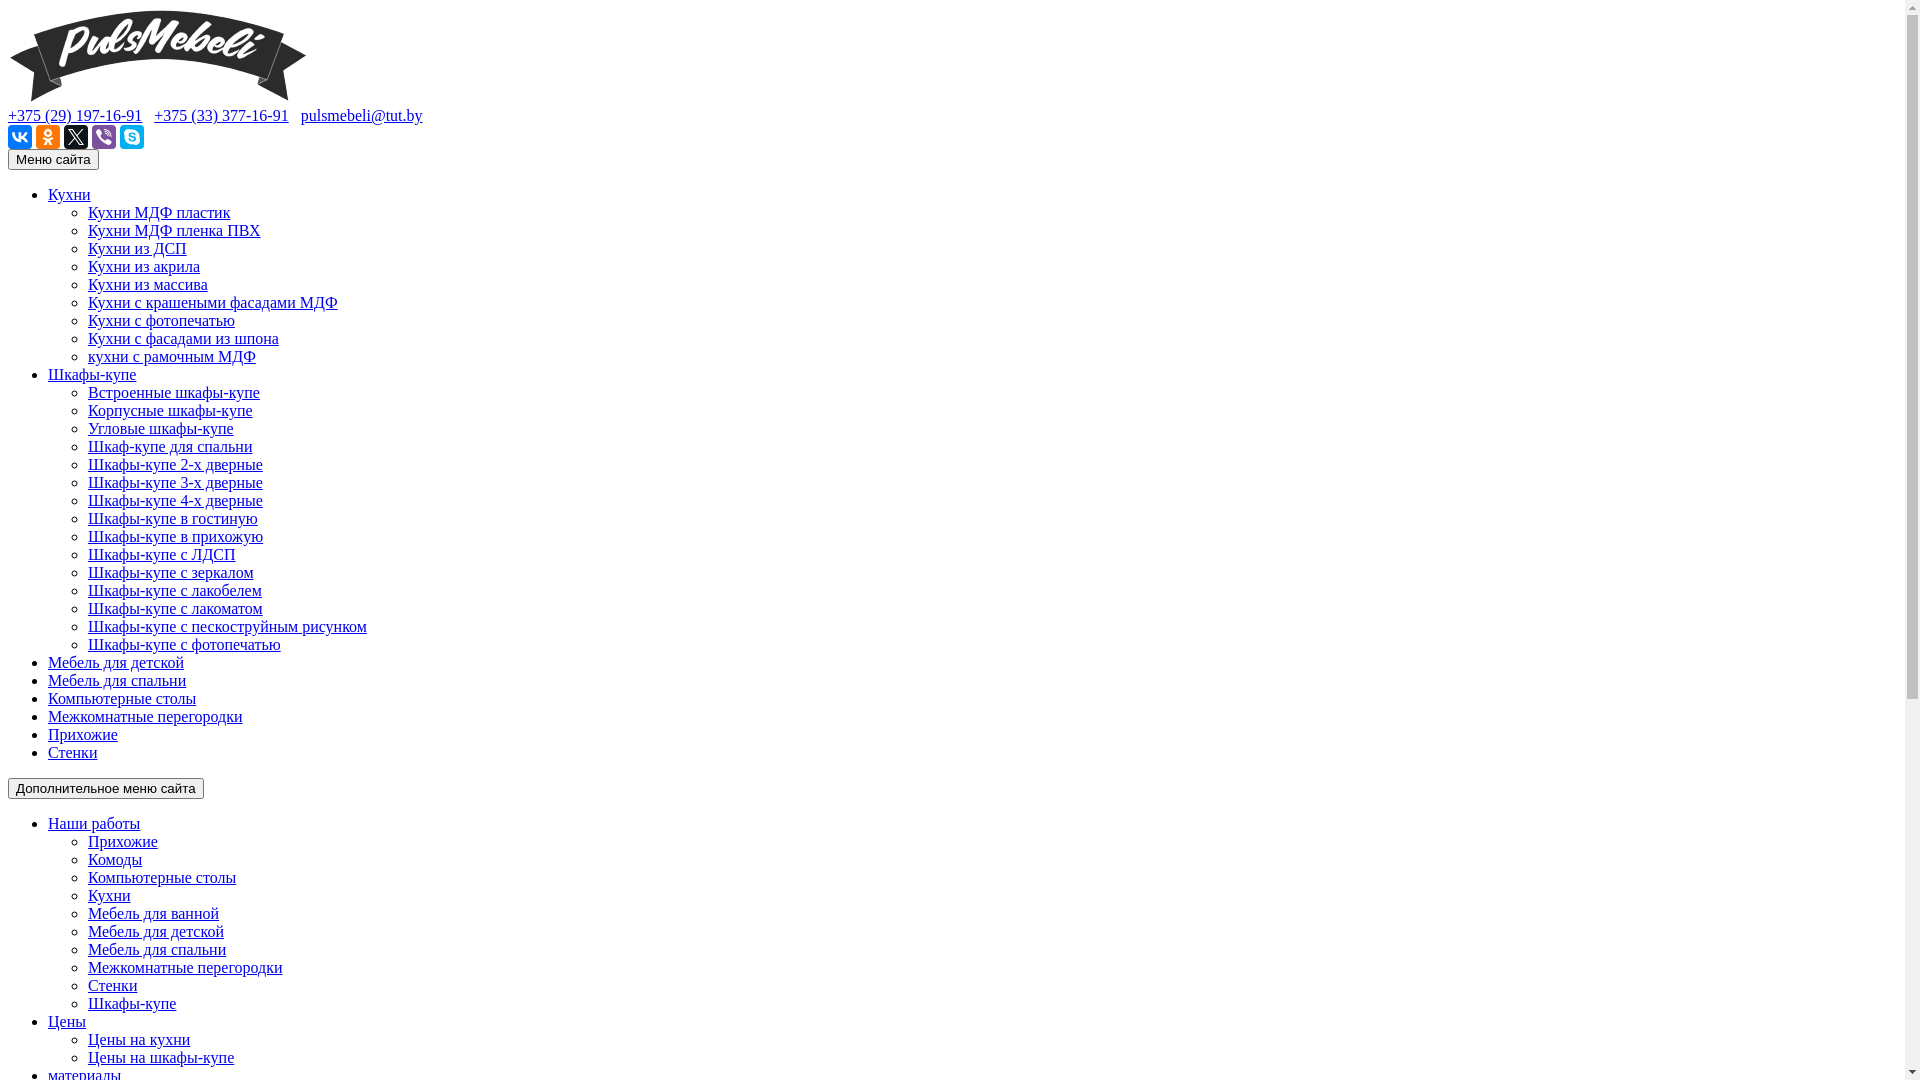  What do you see at coordinates (75, 116) in the screenshot?
I see `+375 (29) 197-16-91` at bounding box center [75, 116].